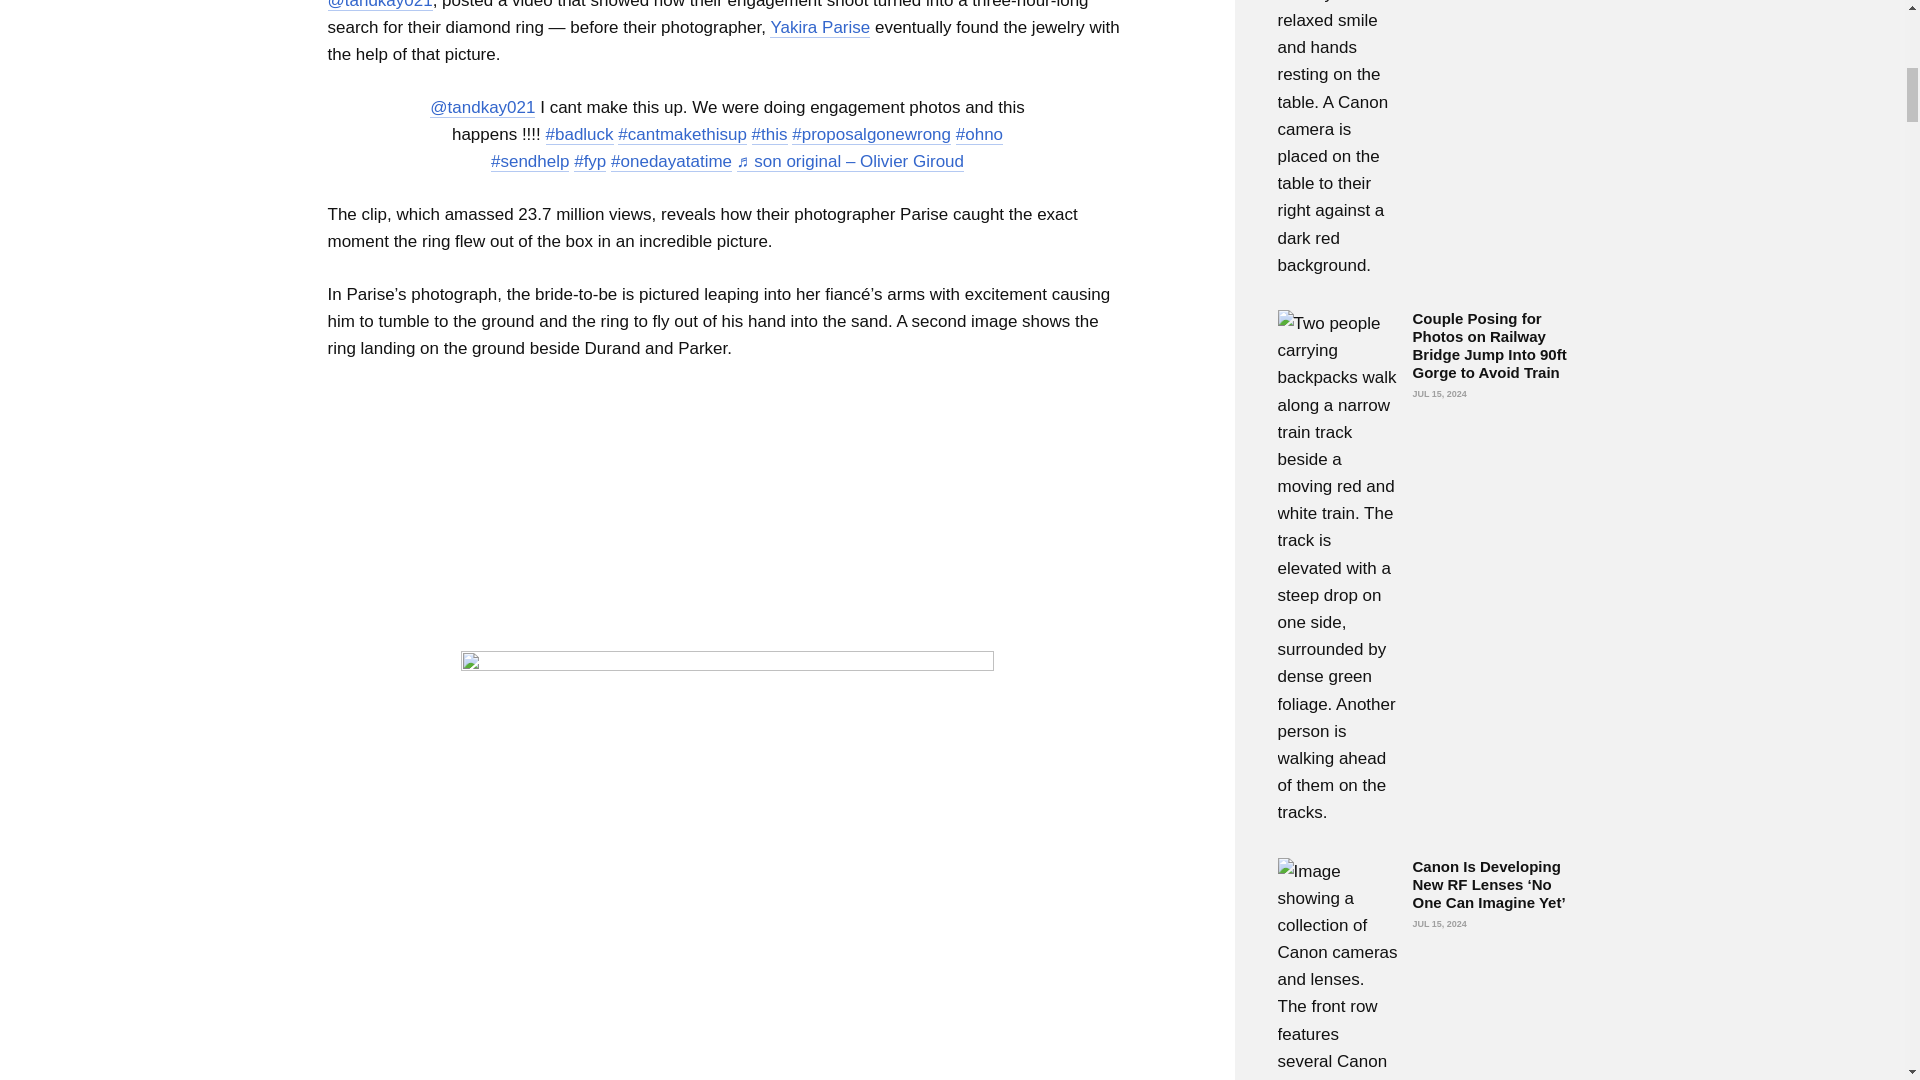 The image size is (1920, 1080). What do you see at coordinates (530, 162) in the screenshot?
I see `sendhelp` at bounding box center [530, 162].